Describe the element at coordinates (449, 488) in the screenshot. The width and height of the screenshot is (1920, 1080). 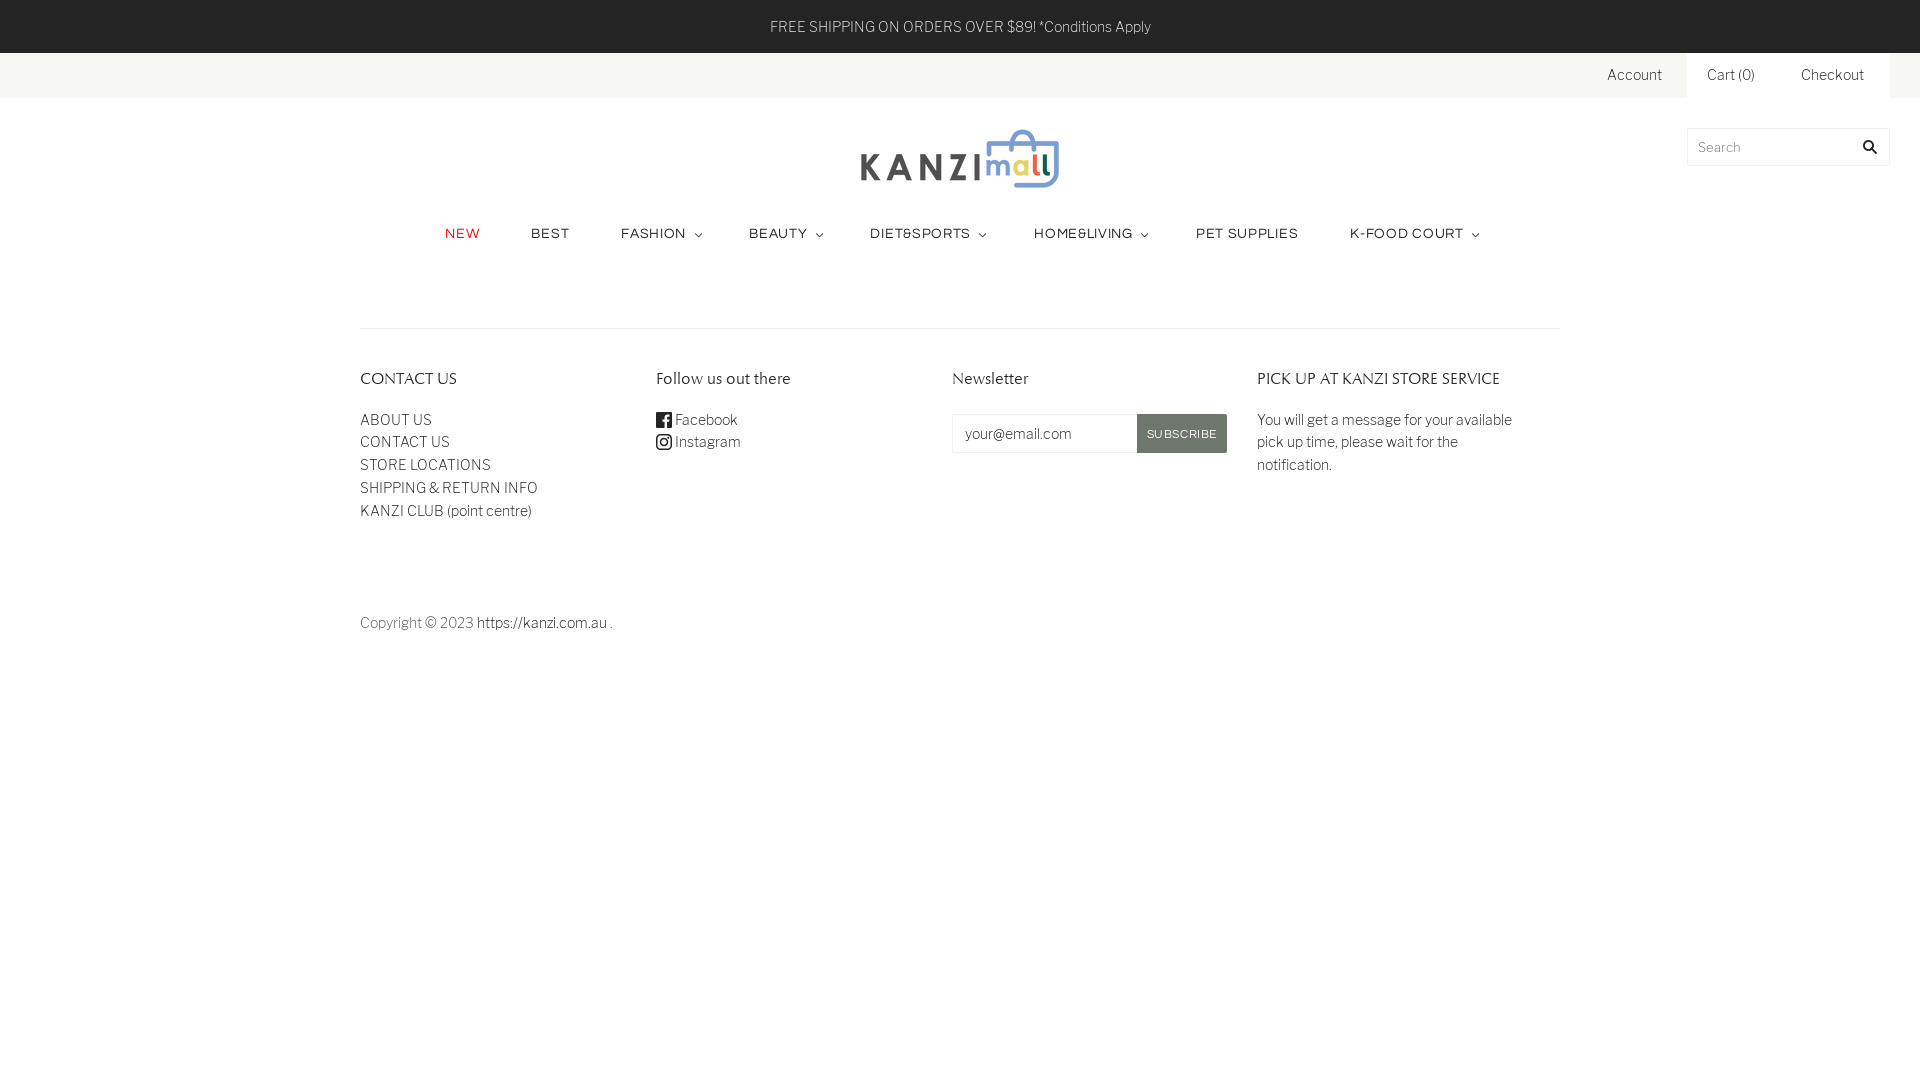
I see `SHIPPING & RETURN INFO` at that location.